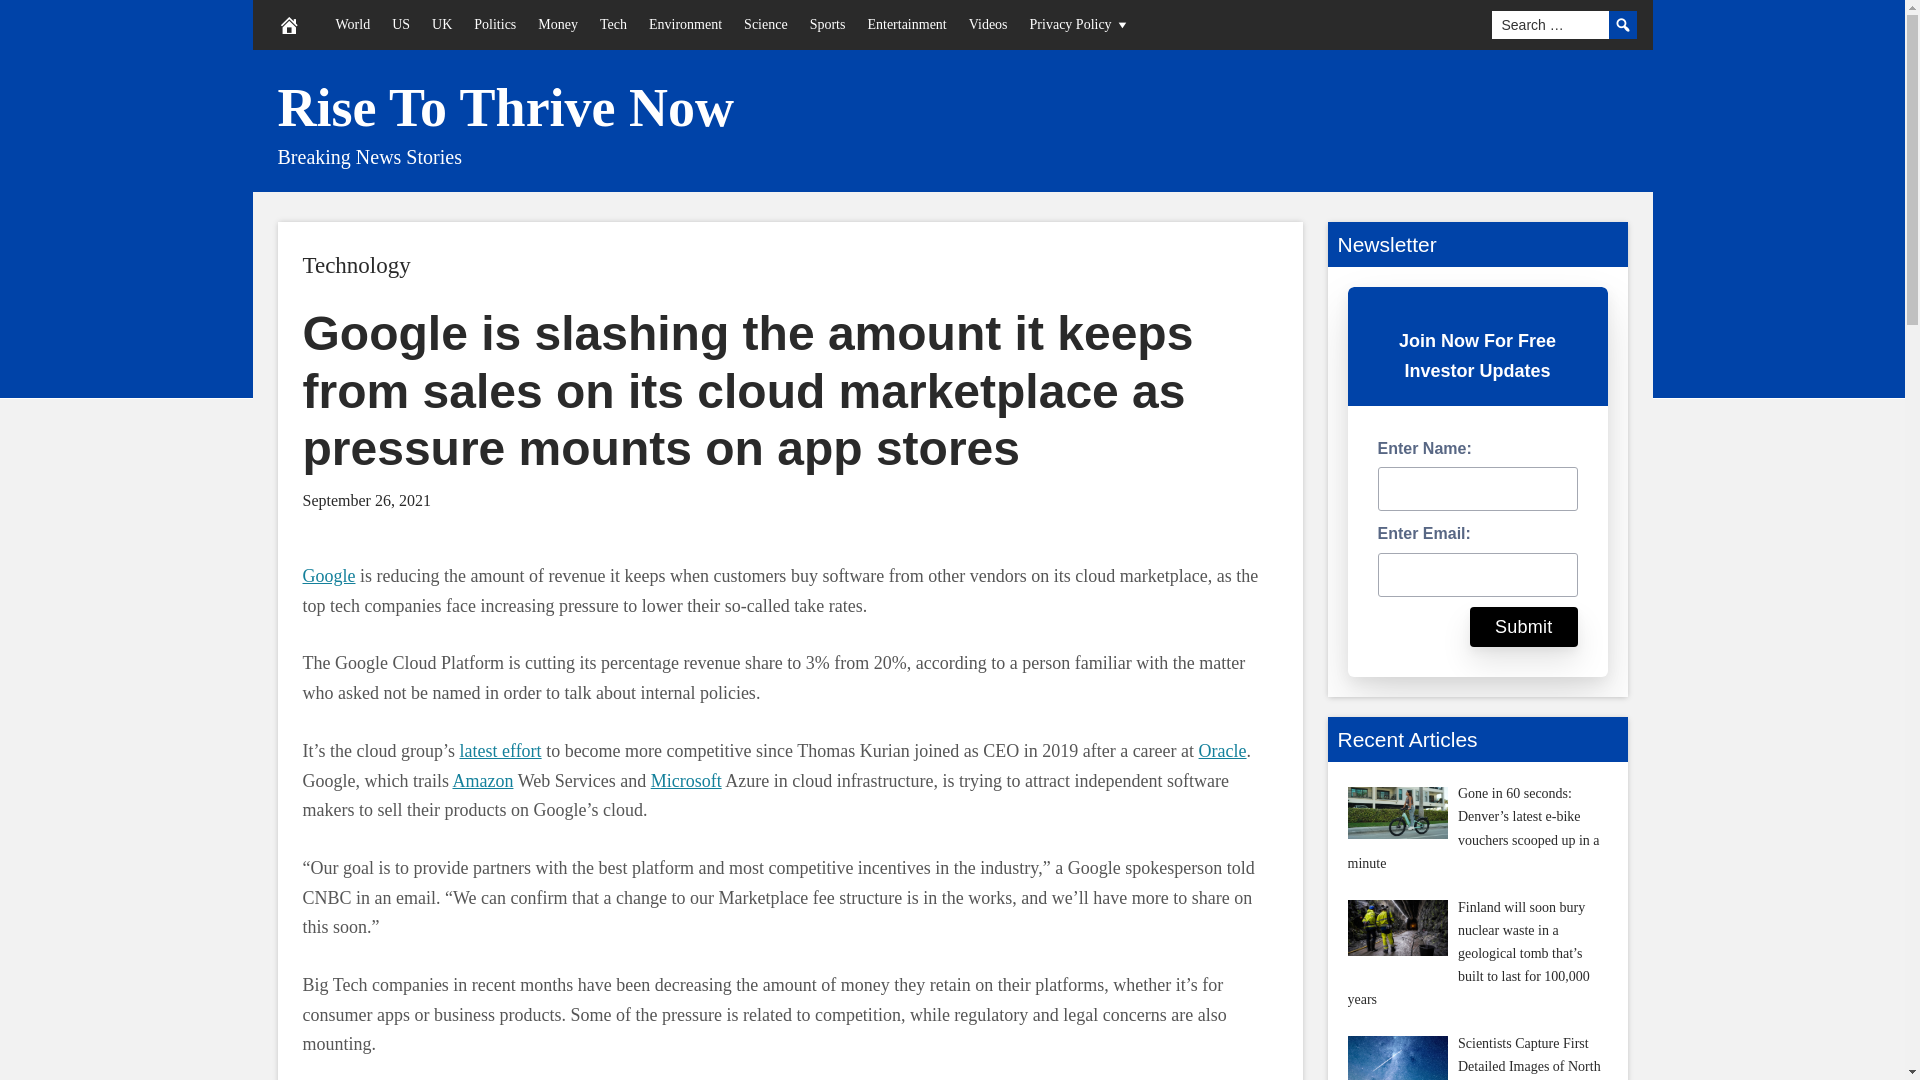  What do you see at coordinates (906, 24) in the screenshot?
I see `Entertainment` at bounding box center [906, 24].